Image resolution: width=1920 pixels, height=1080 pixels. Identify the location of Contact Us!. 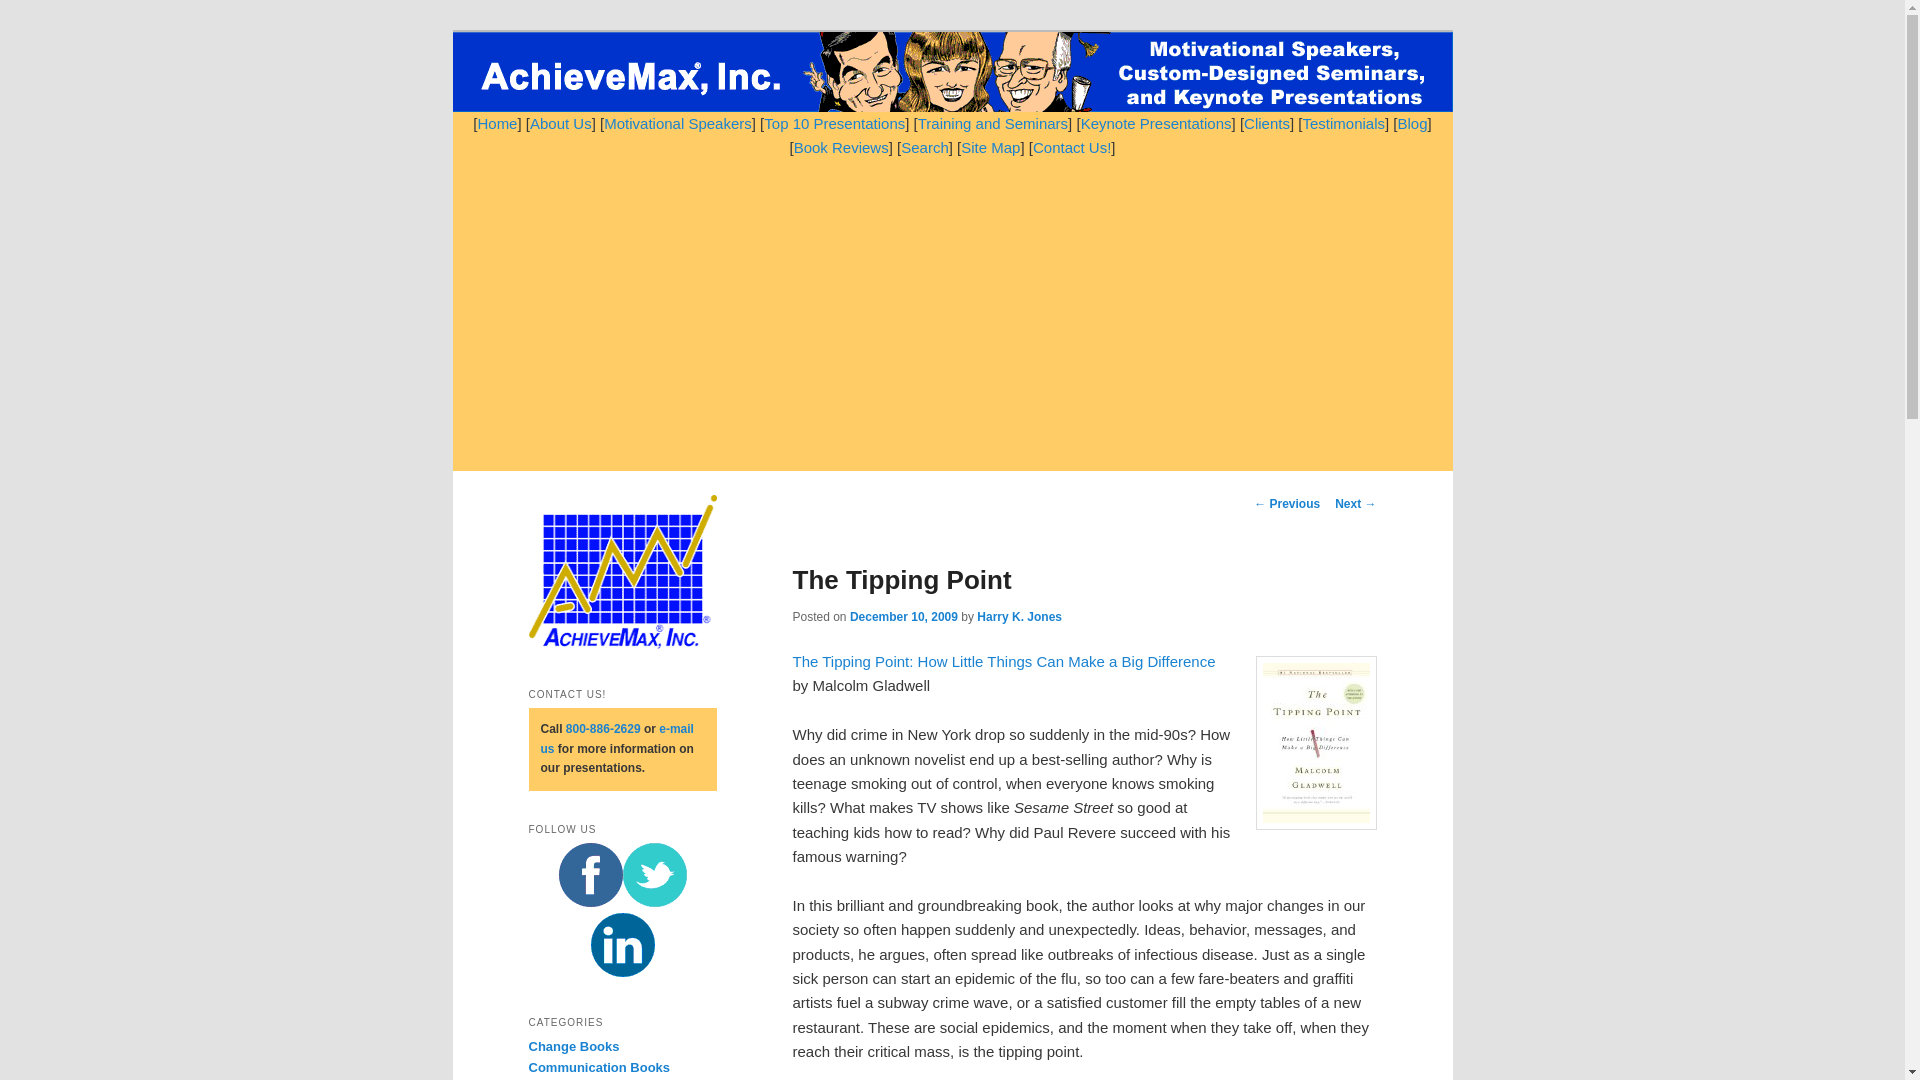
(1072, 147).